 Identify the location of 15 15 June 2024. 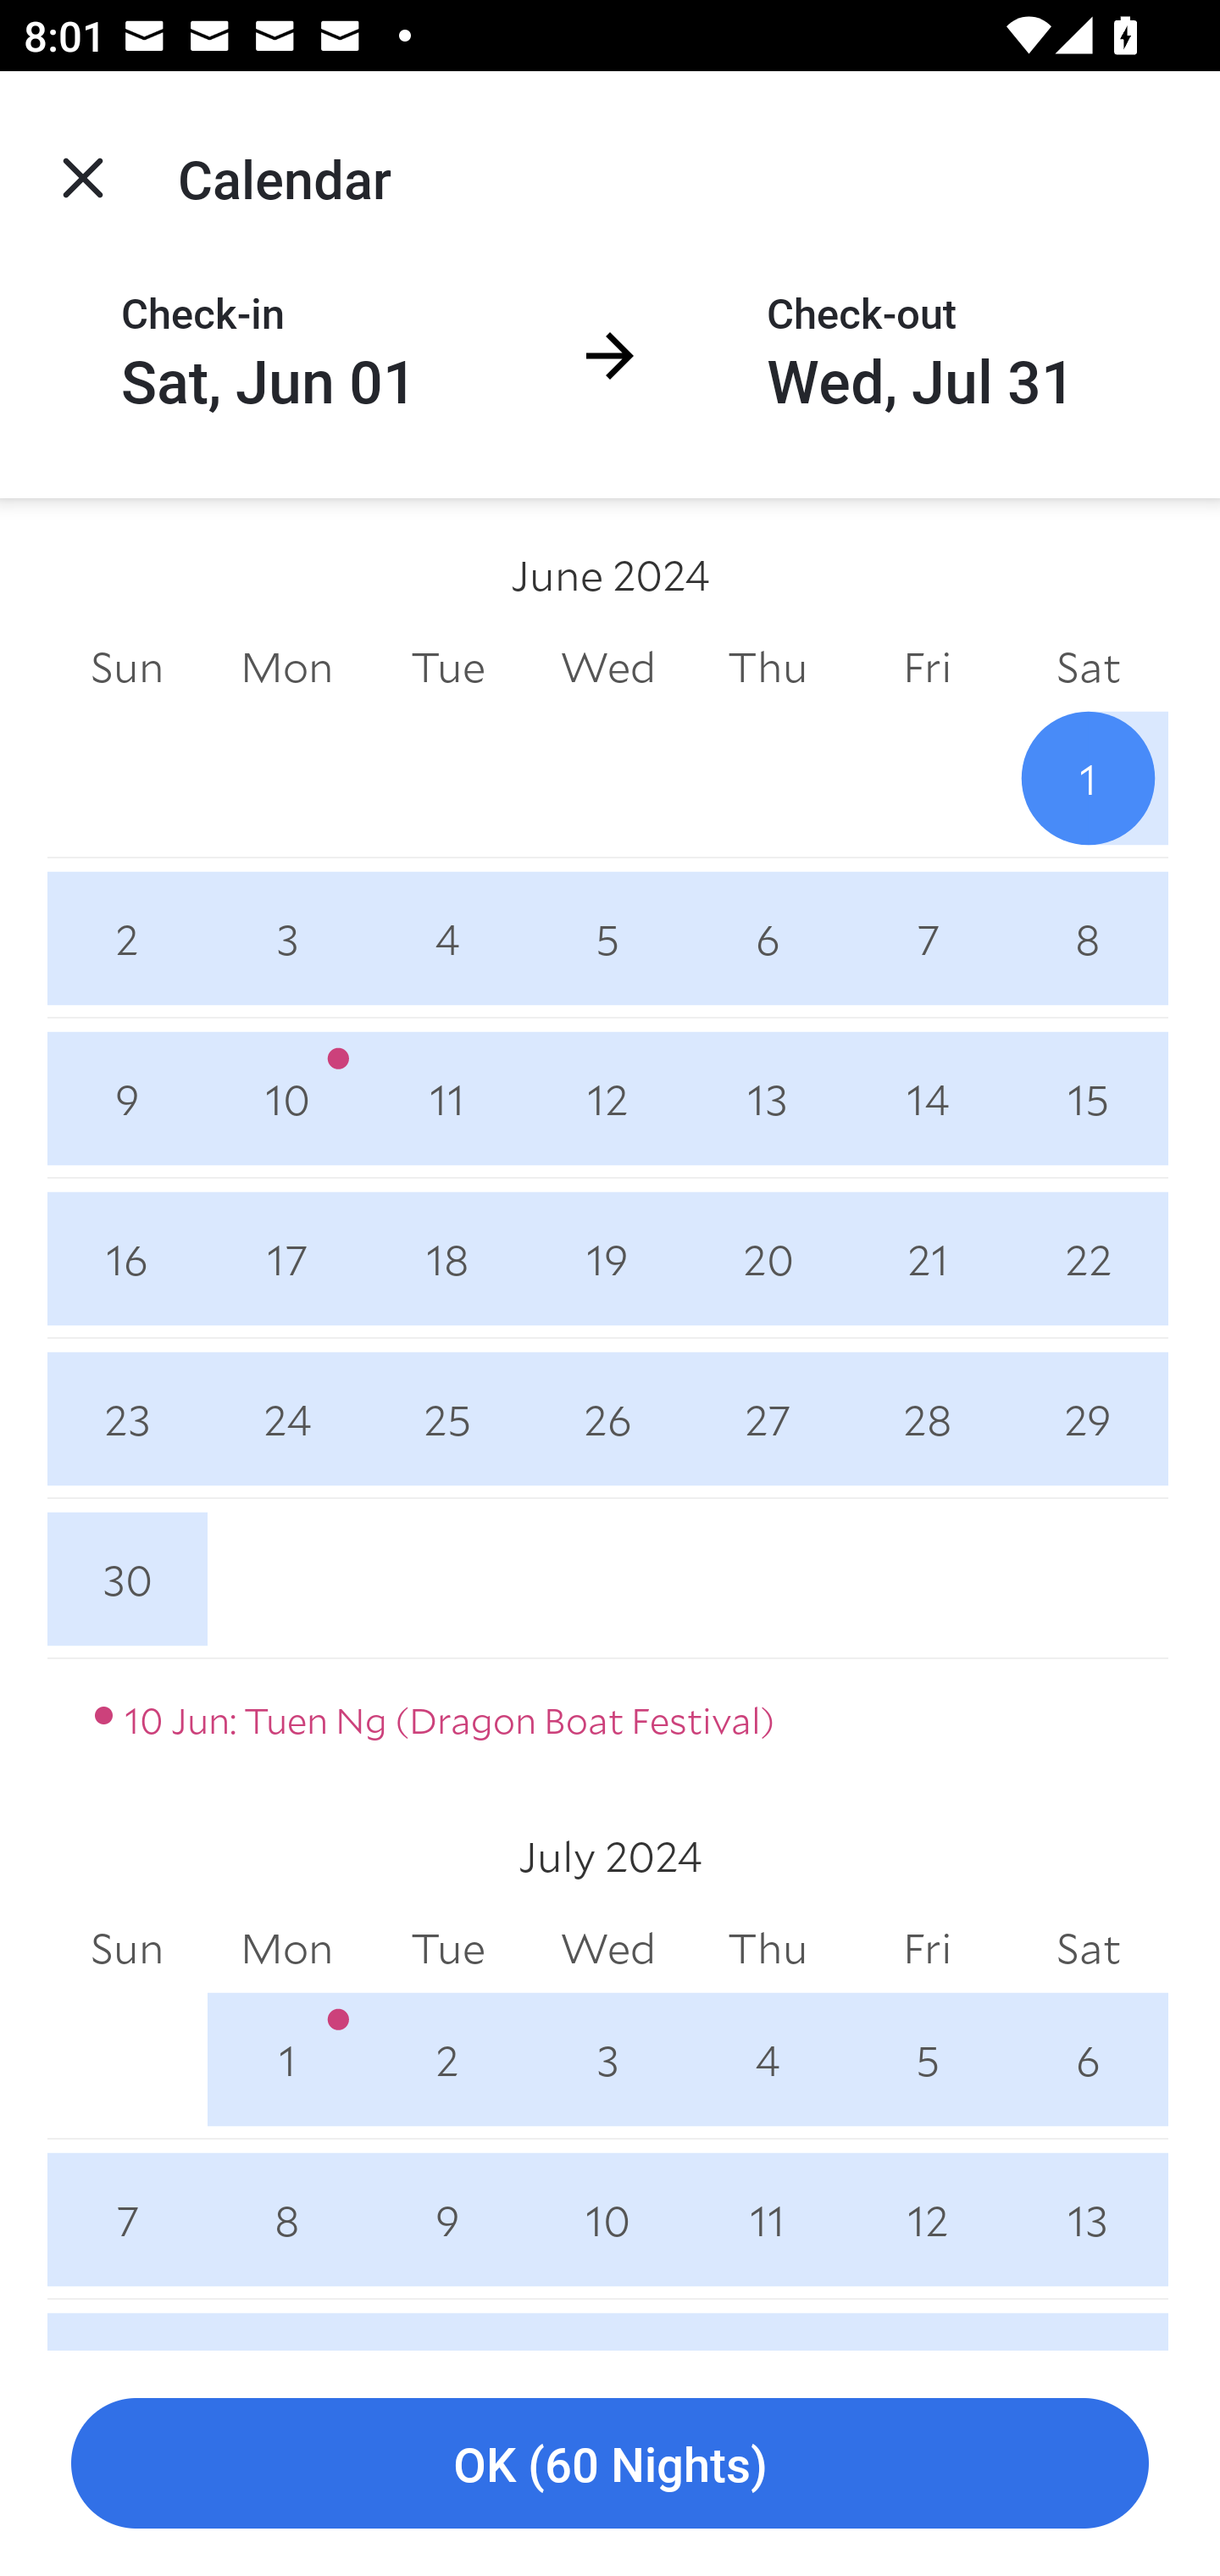
(1088, 1098).